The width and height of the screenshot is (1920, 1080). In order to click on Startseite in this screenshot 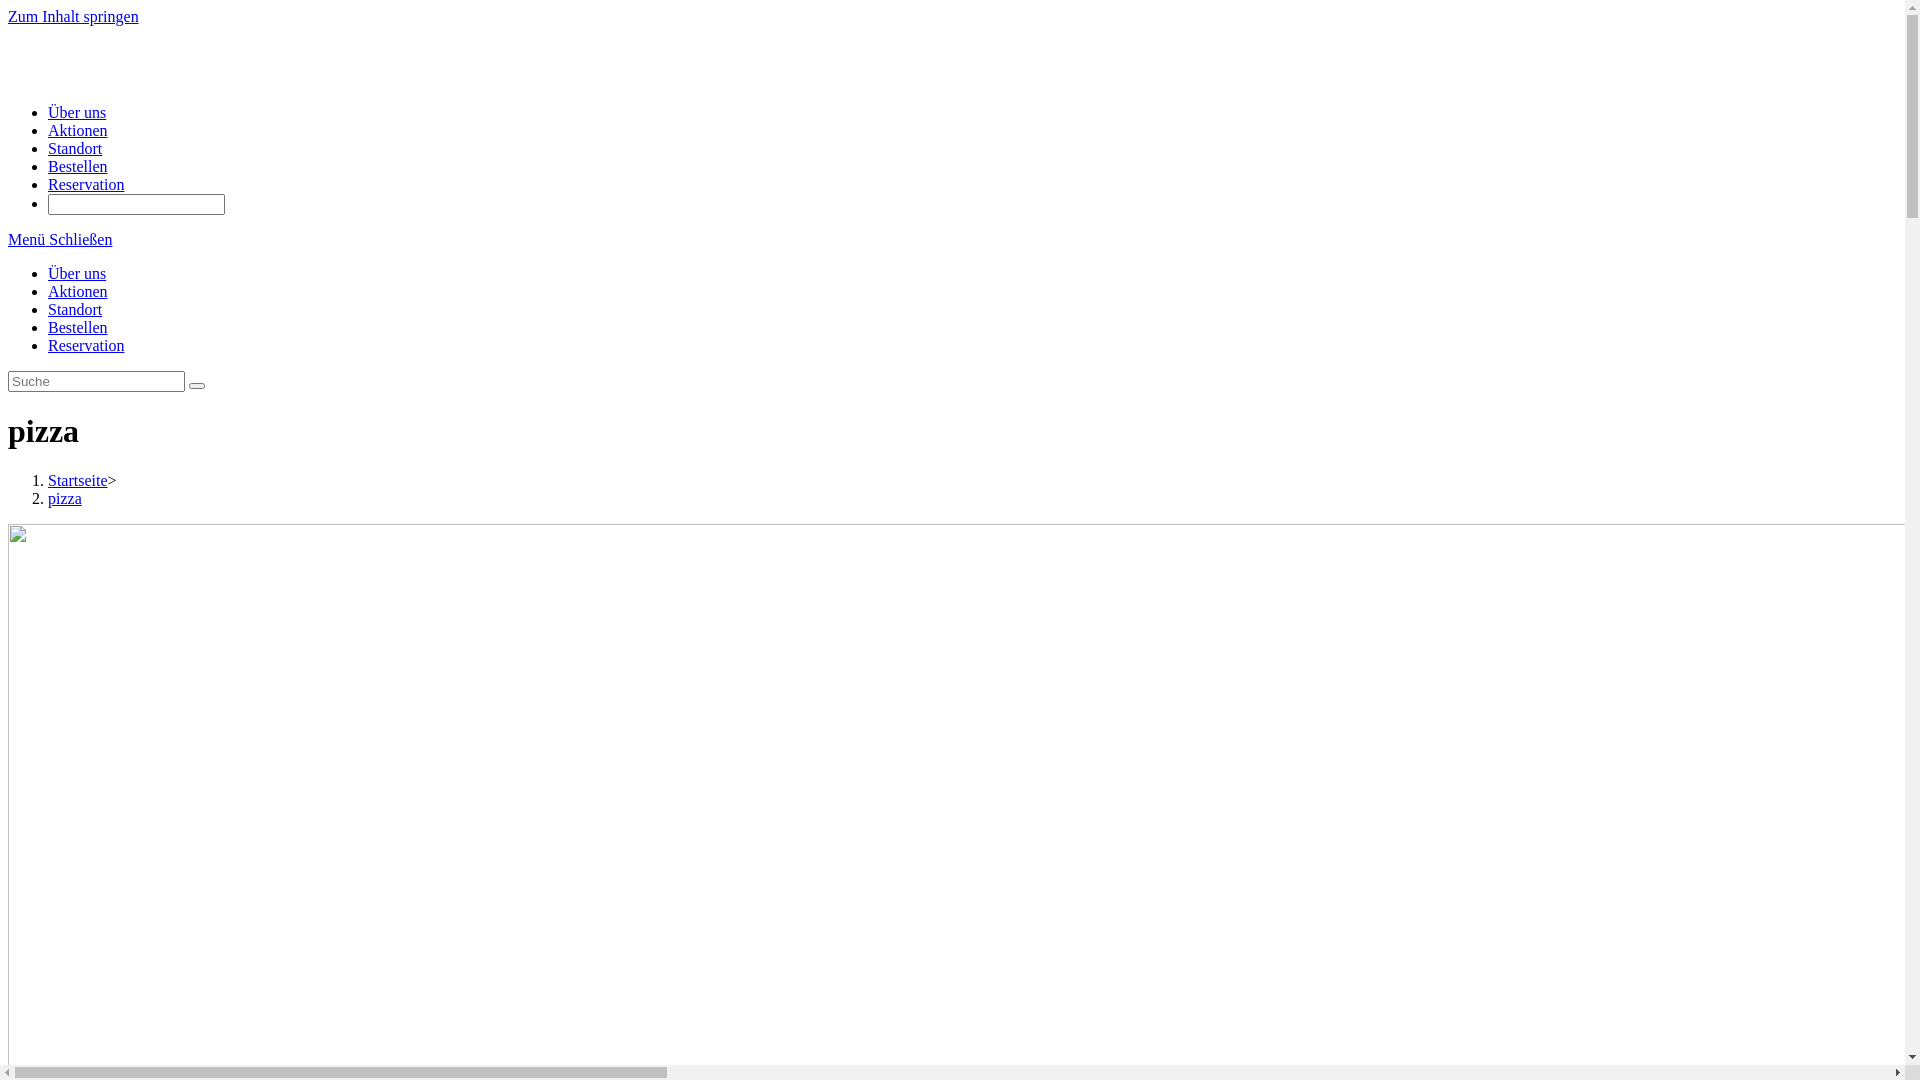, I will do `click(78, 480)`.